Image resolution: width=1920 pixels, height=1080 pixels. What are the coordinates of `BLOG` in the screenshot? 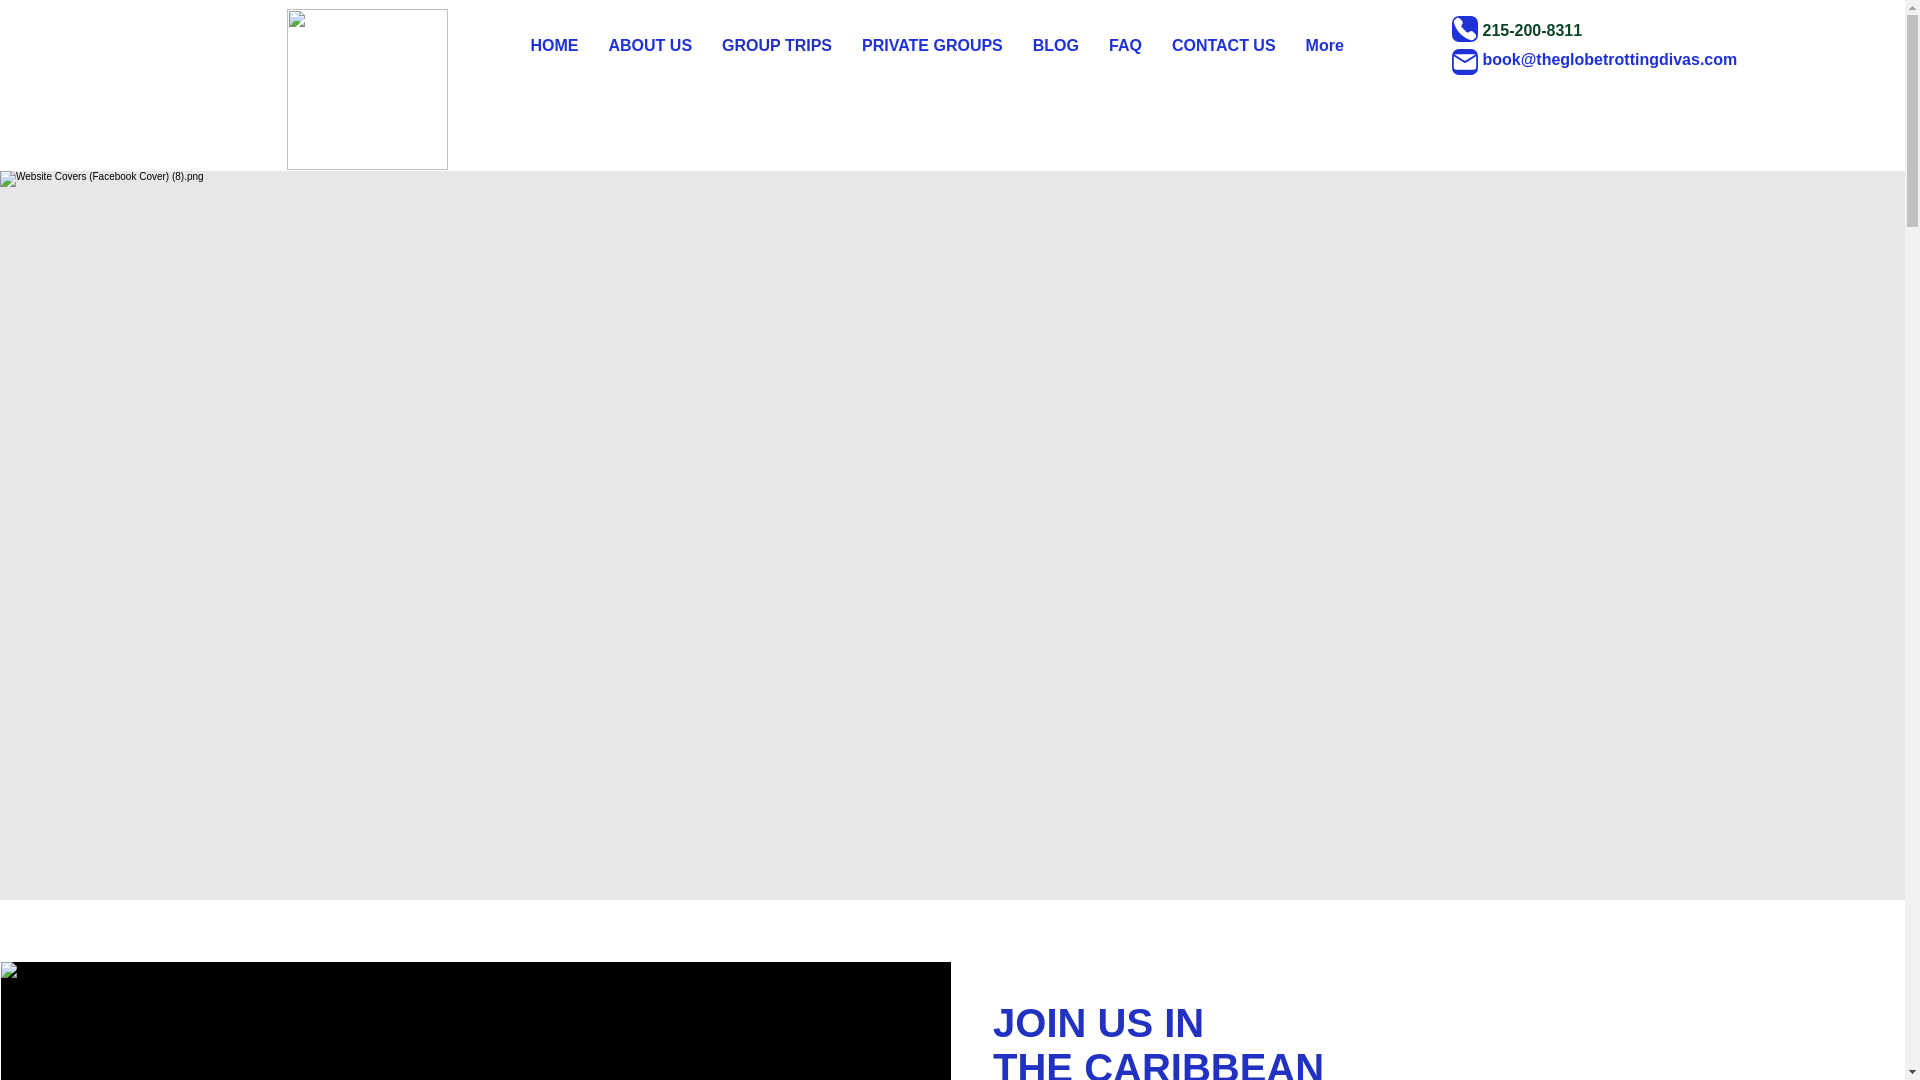 It's located at (1056, 60).